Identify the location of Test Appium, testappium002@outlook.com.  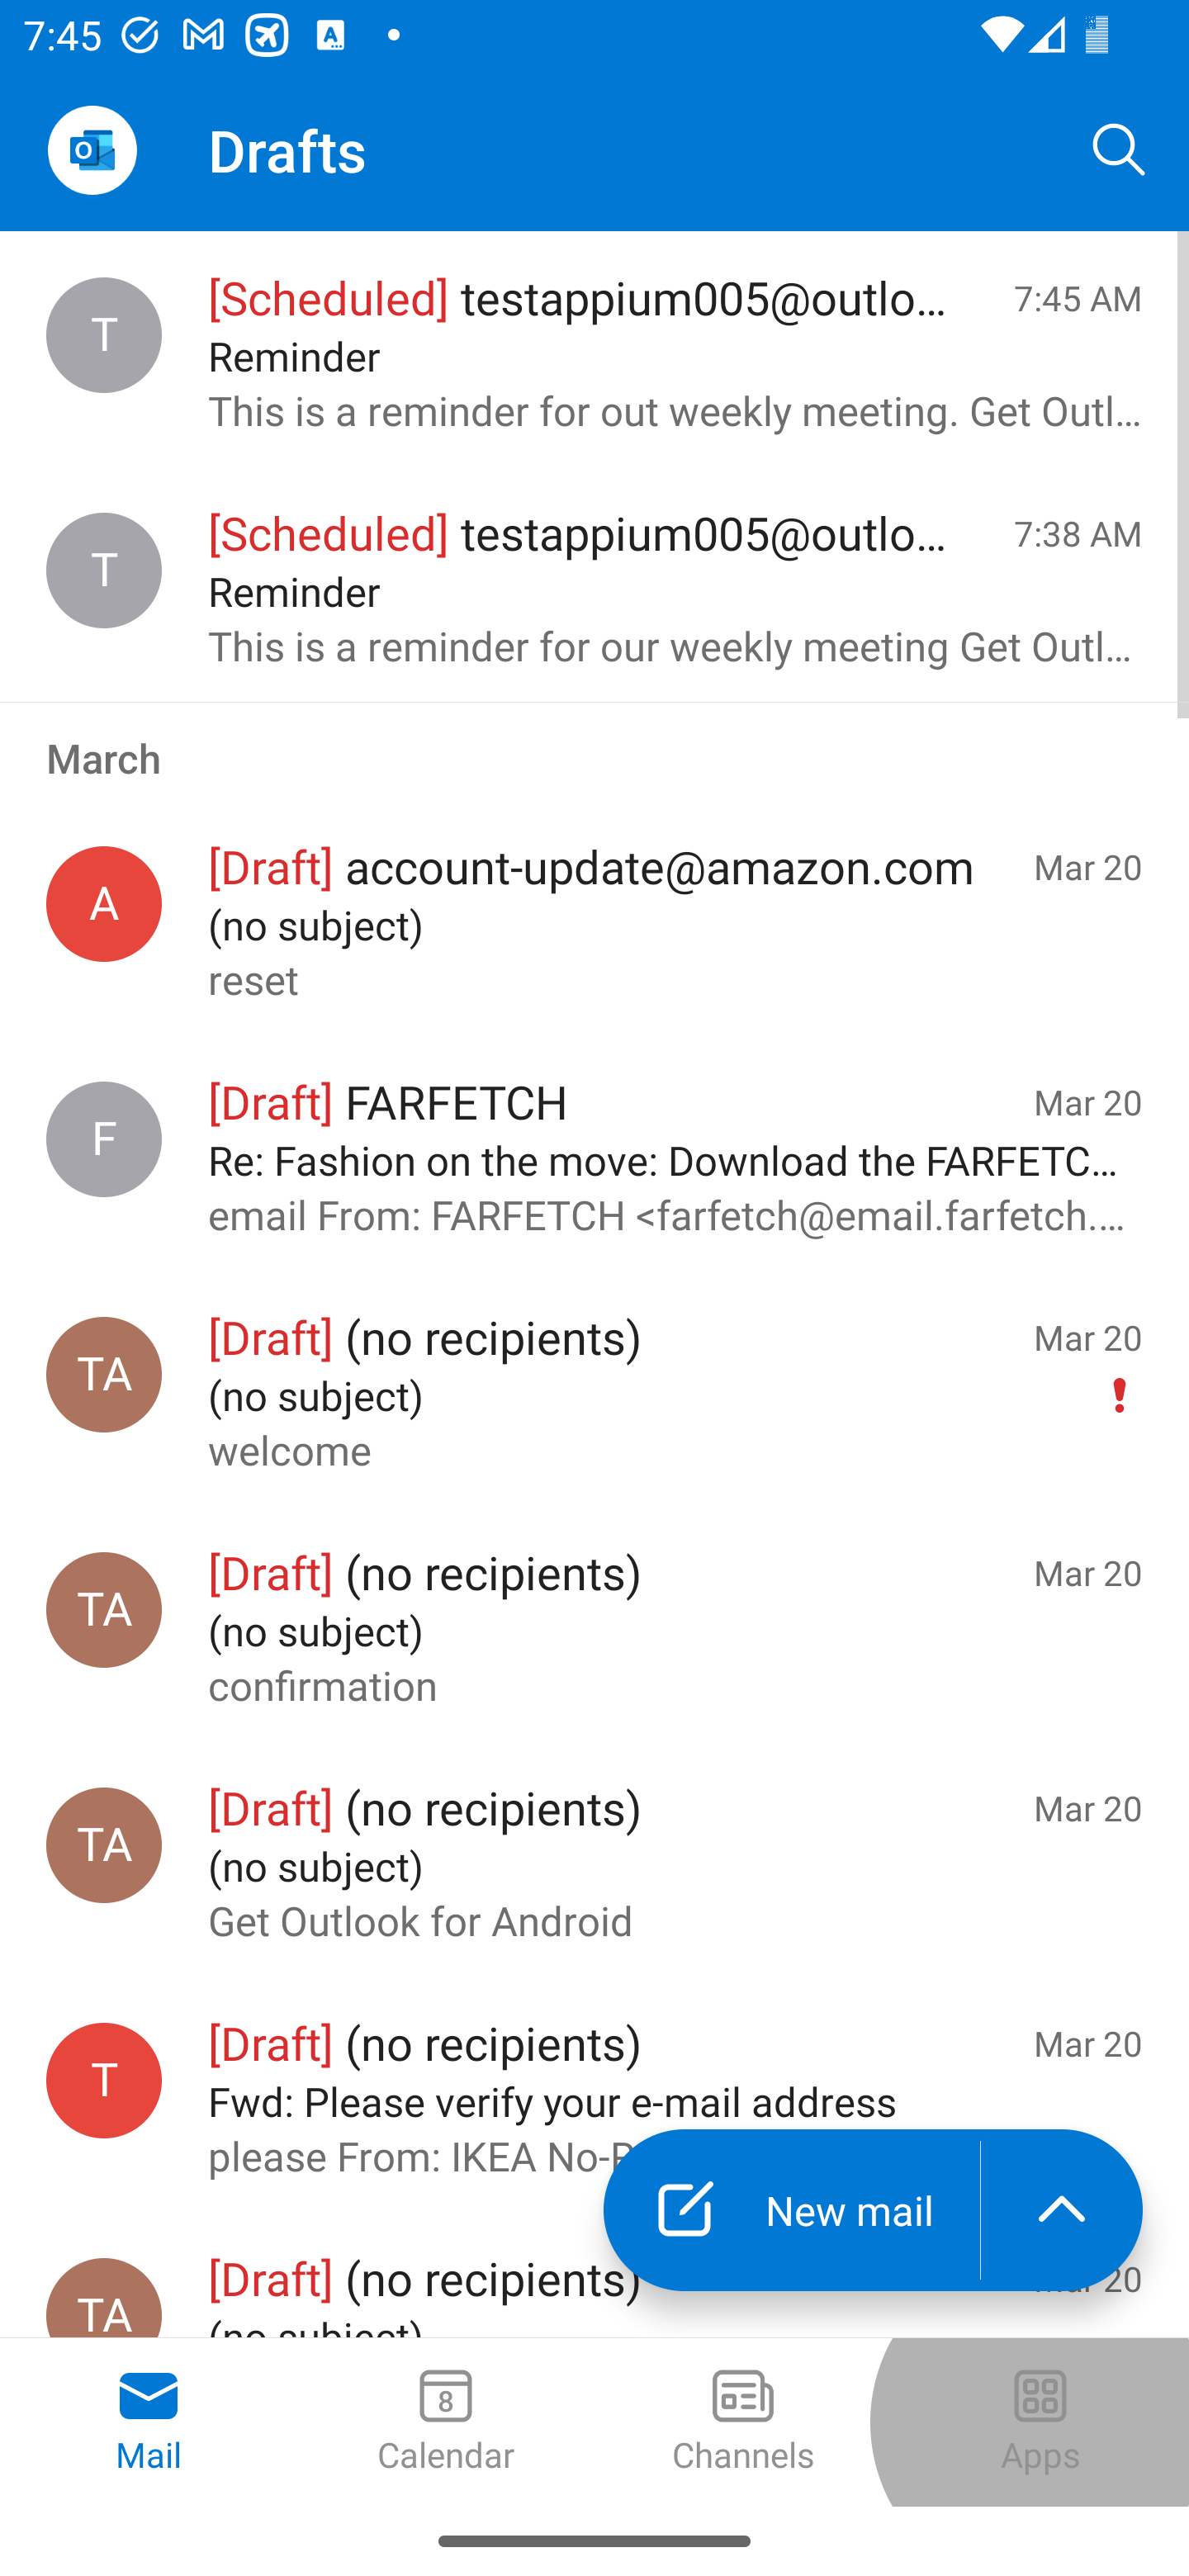
(104, 1374).